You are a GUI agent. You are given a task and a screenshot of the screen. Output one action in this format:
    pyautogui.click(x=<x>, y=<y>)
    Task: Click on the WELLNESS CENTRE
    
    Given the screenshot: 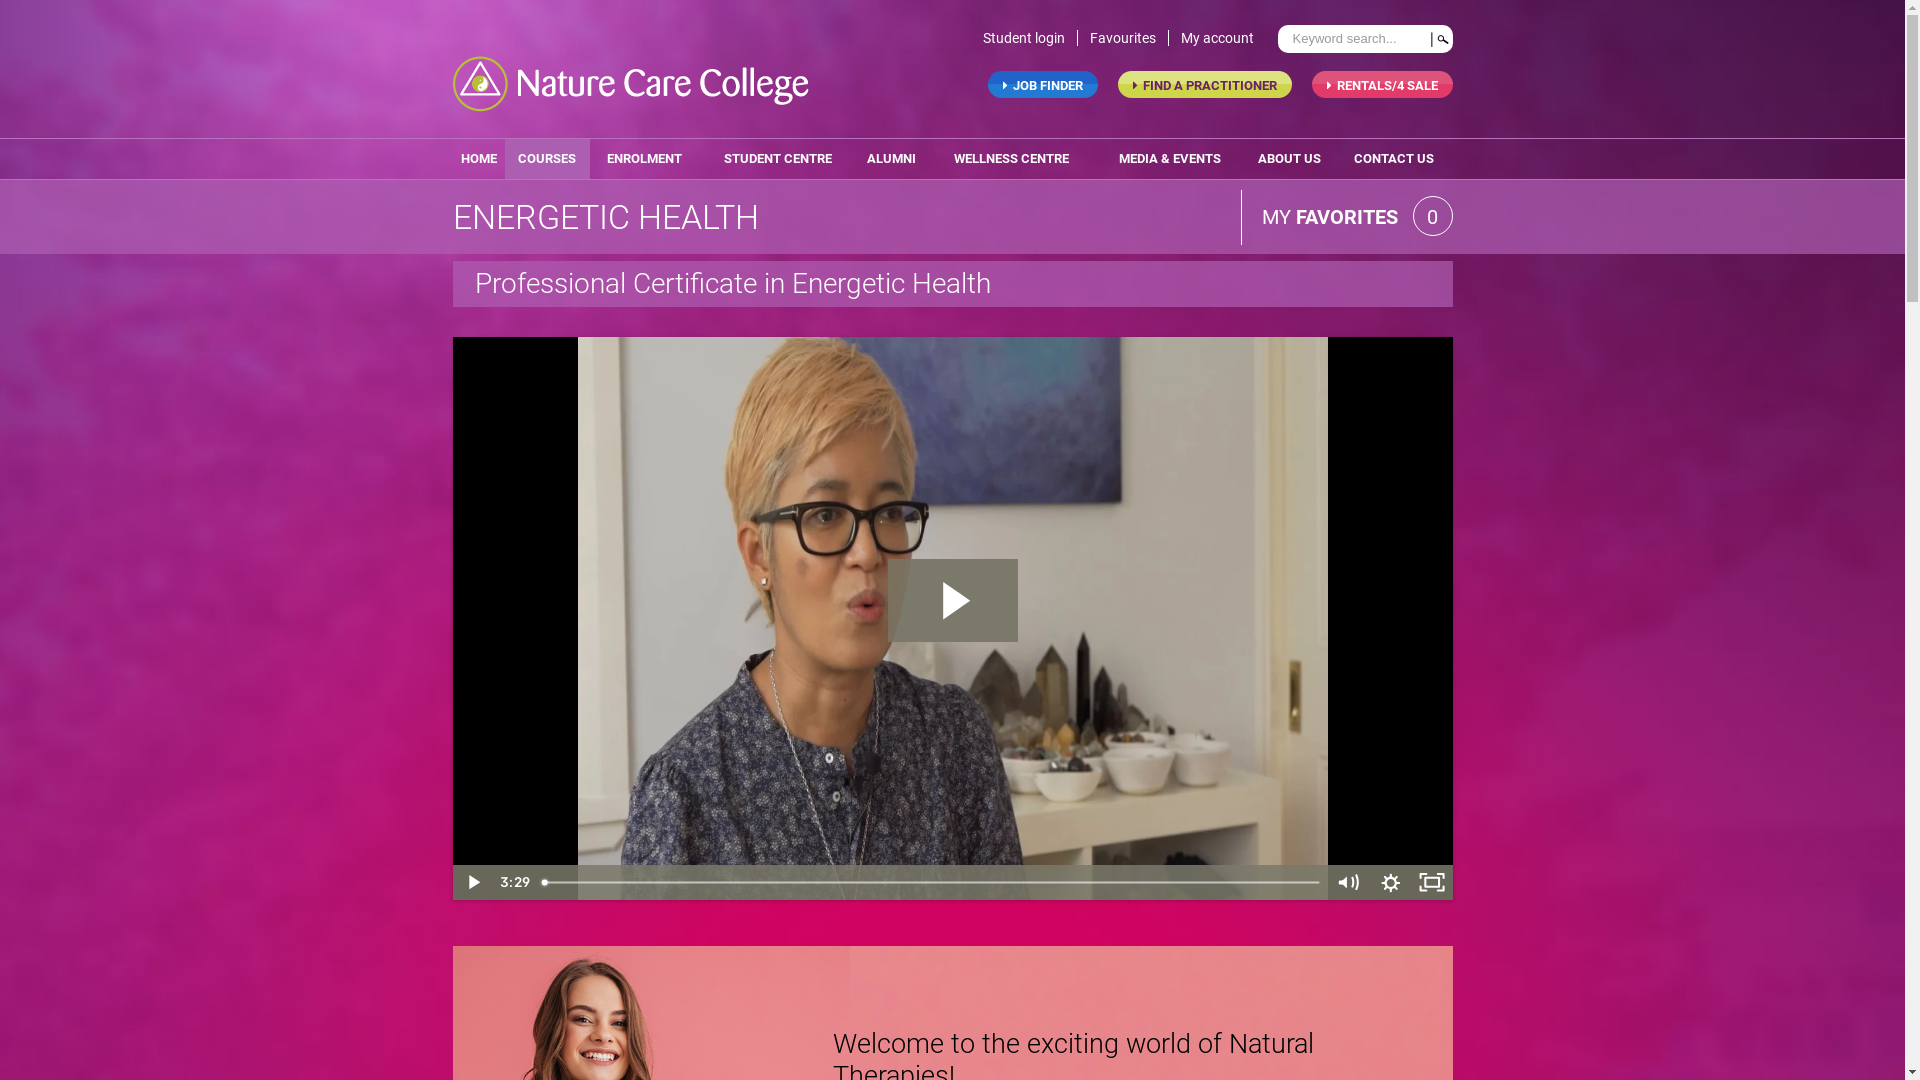 What is the action you would take?
    pyautogui.click(x=1012, y=159)
    